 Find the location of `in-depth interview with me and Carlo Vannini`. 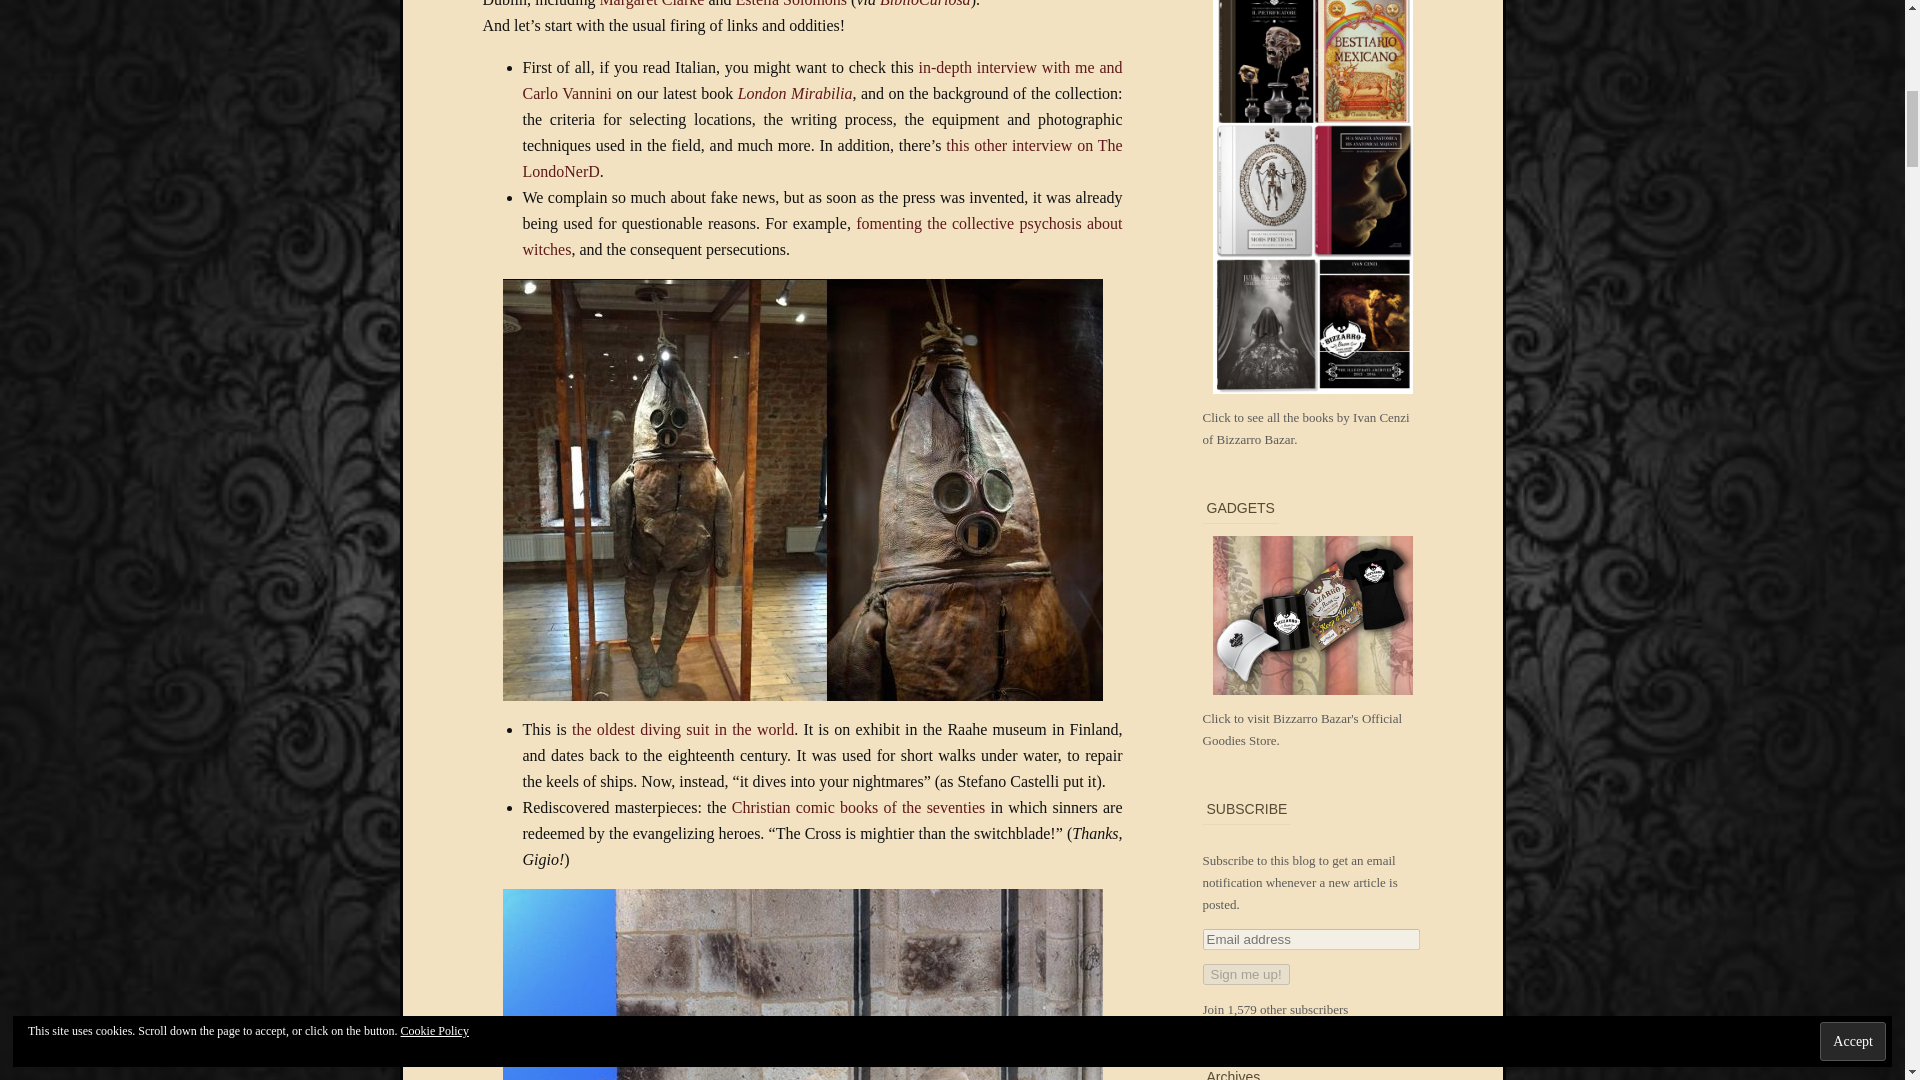

in-depth interview with me and Carlo Vannini is located at coordinates (822, 80).